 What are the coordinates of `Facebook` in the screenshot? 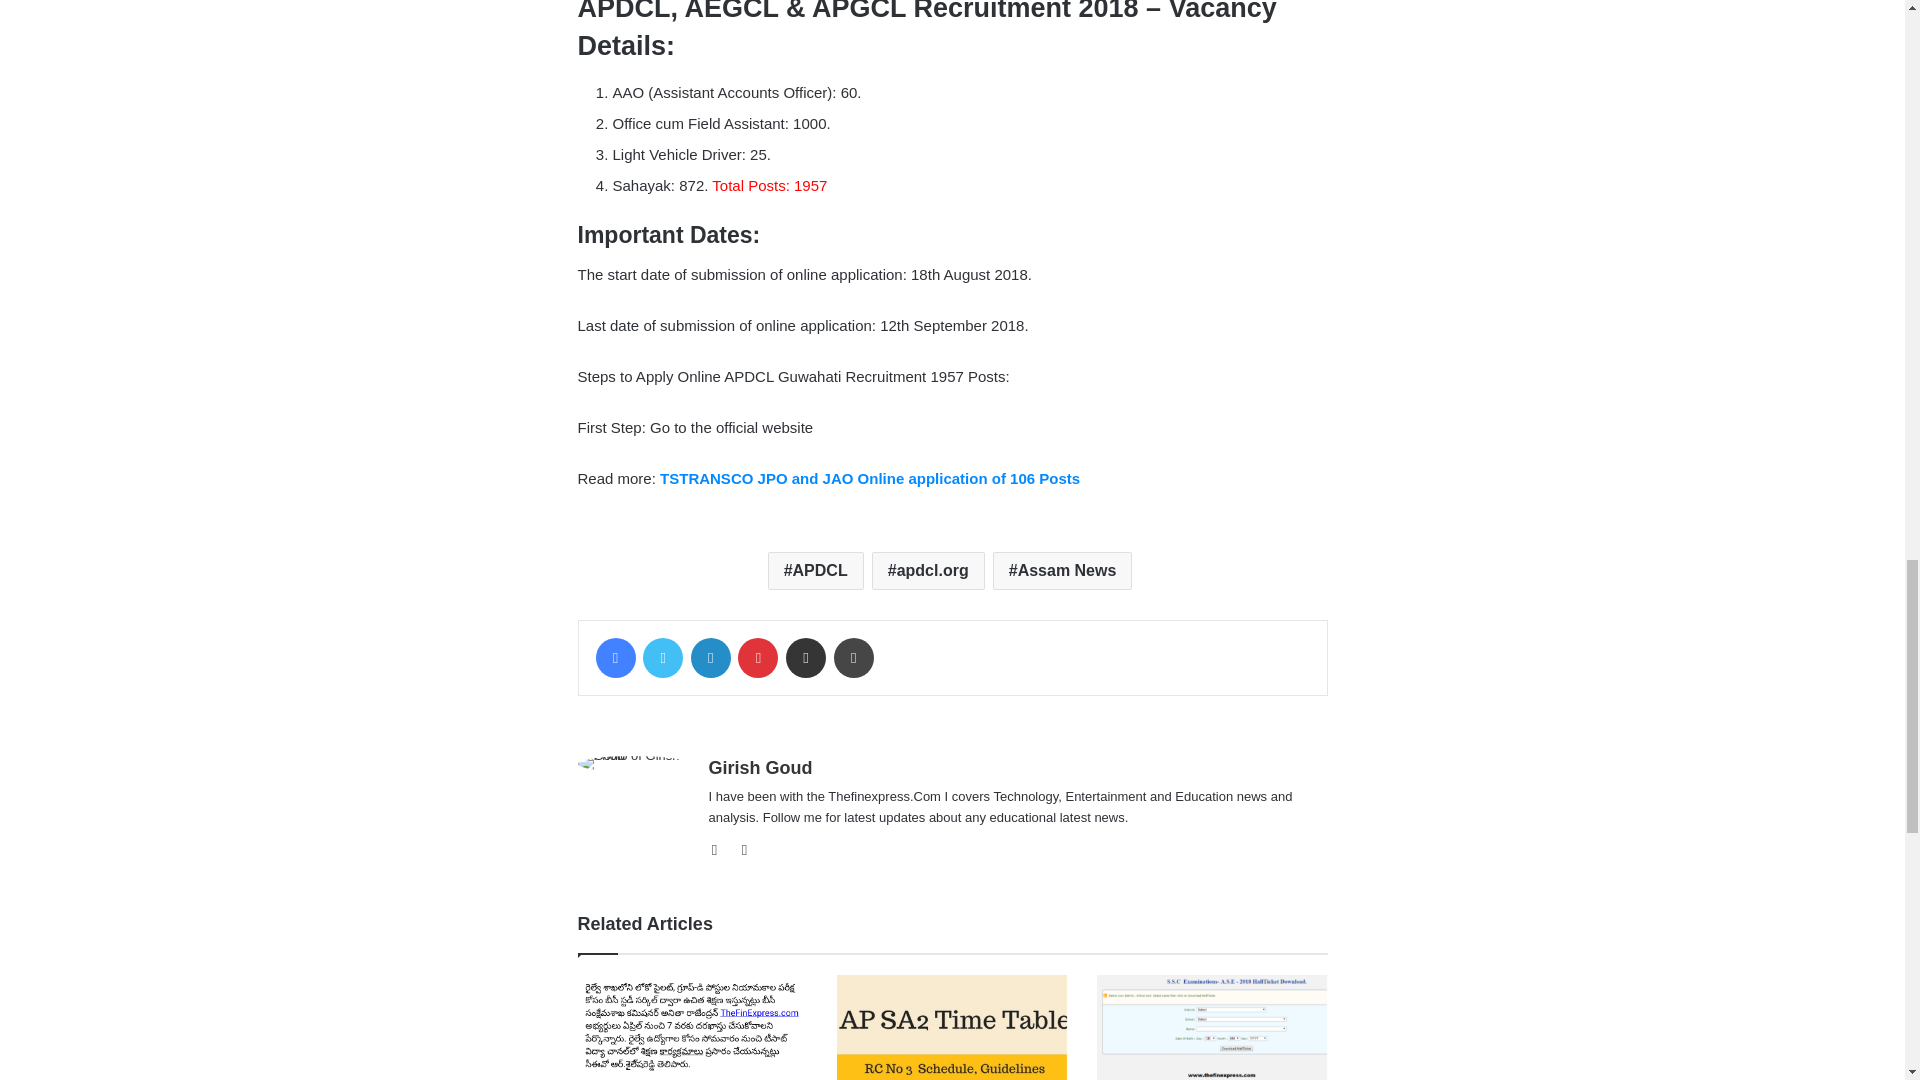 It's located at (615, 658).